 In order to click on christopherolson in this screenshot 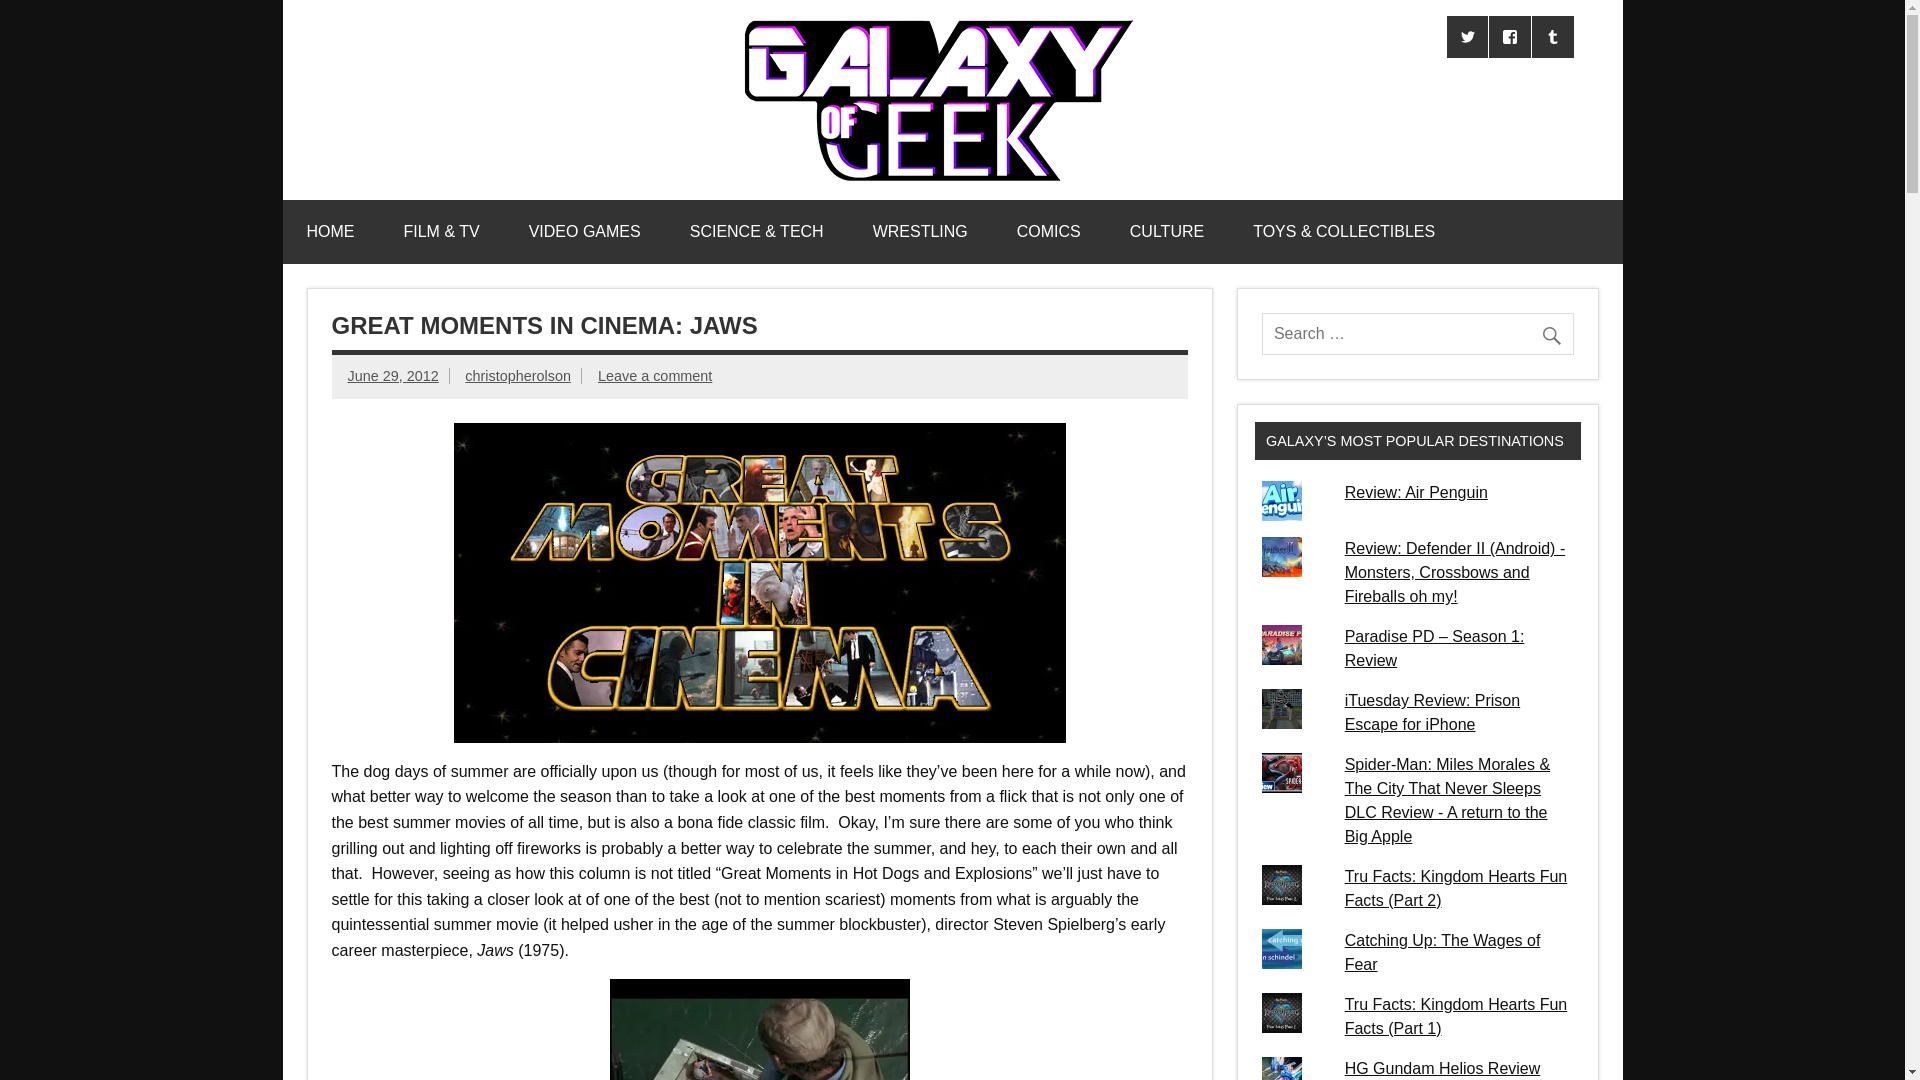, I will do `click(517, 376)`.